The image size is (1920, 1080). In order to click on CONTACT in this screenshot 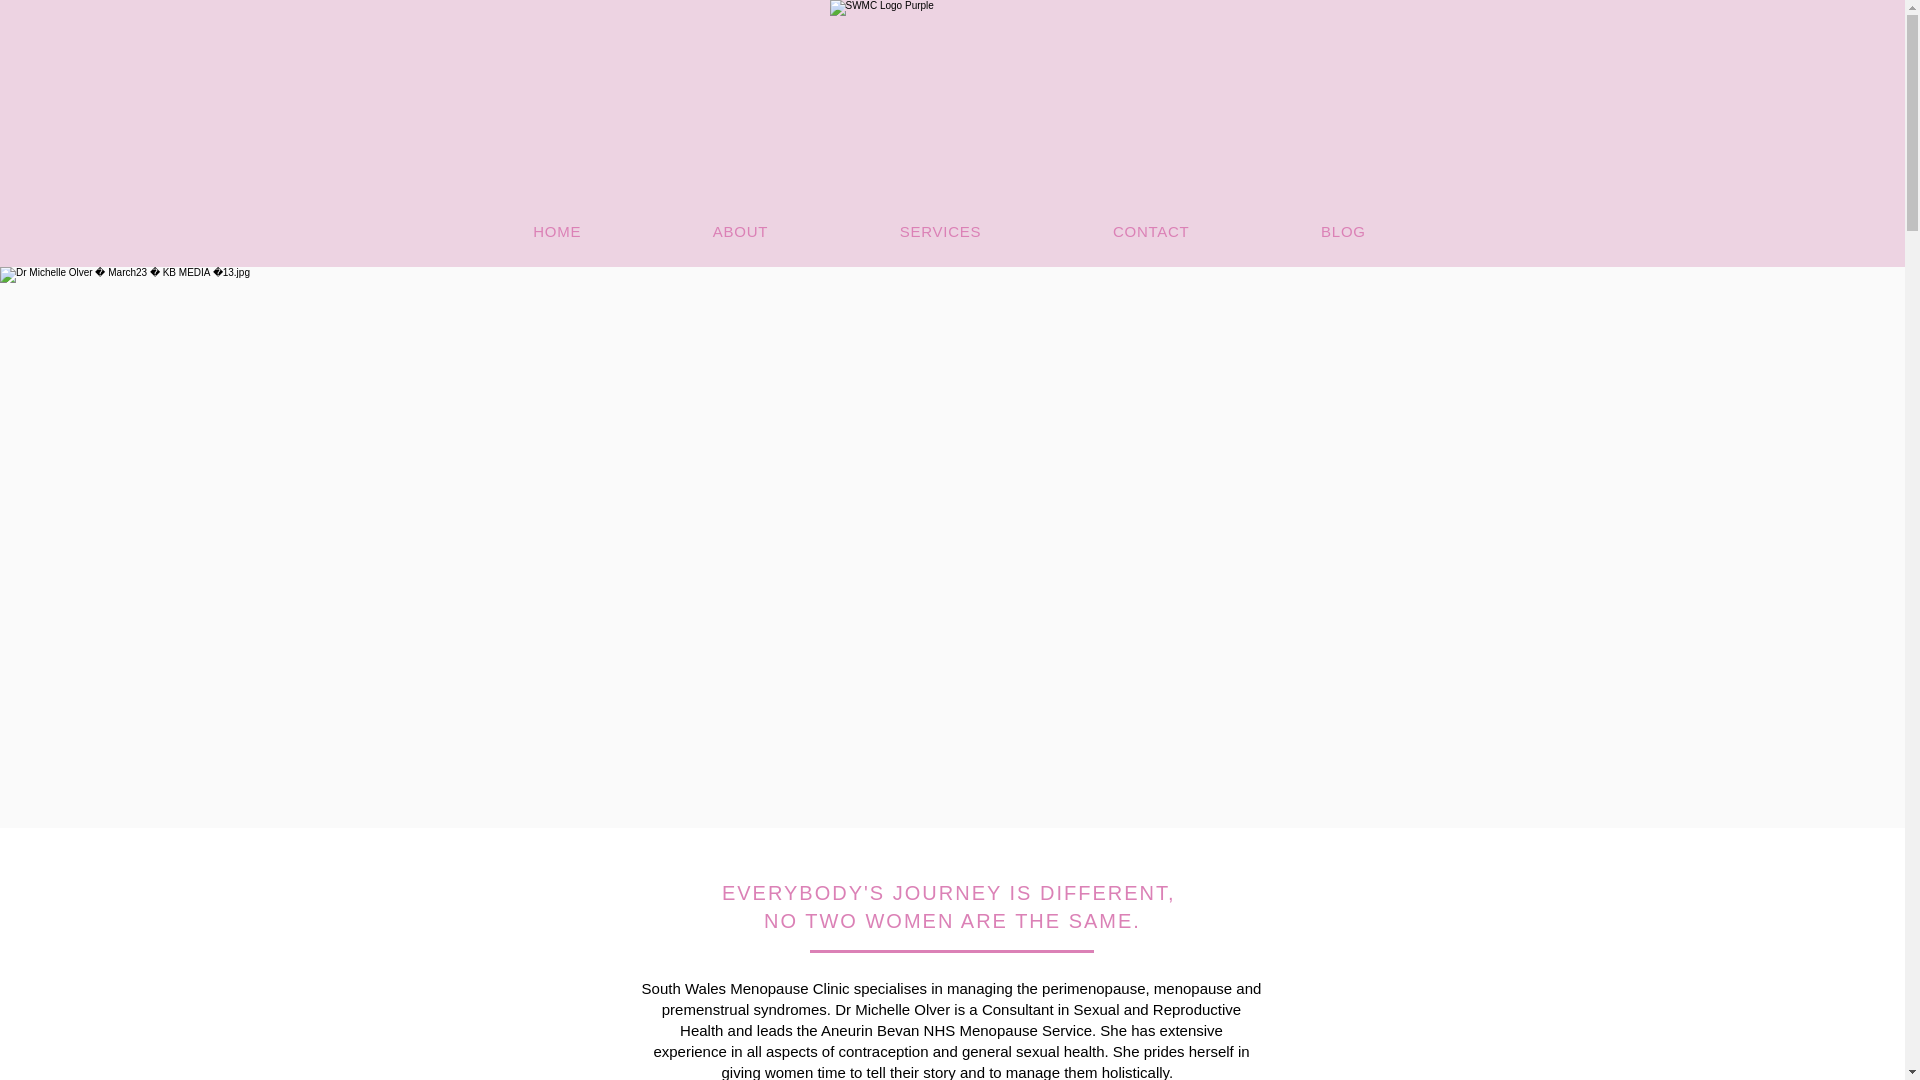, I will do `click(1150, 230)`.